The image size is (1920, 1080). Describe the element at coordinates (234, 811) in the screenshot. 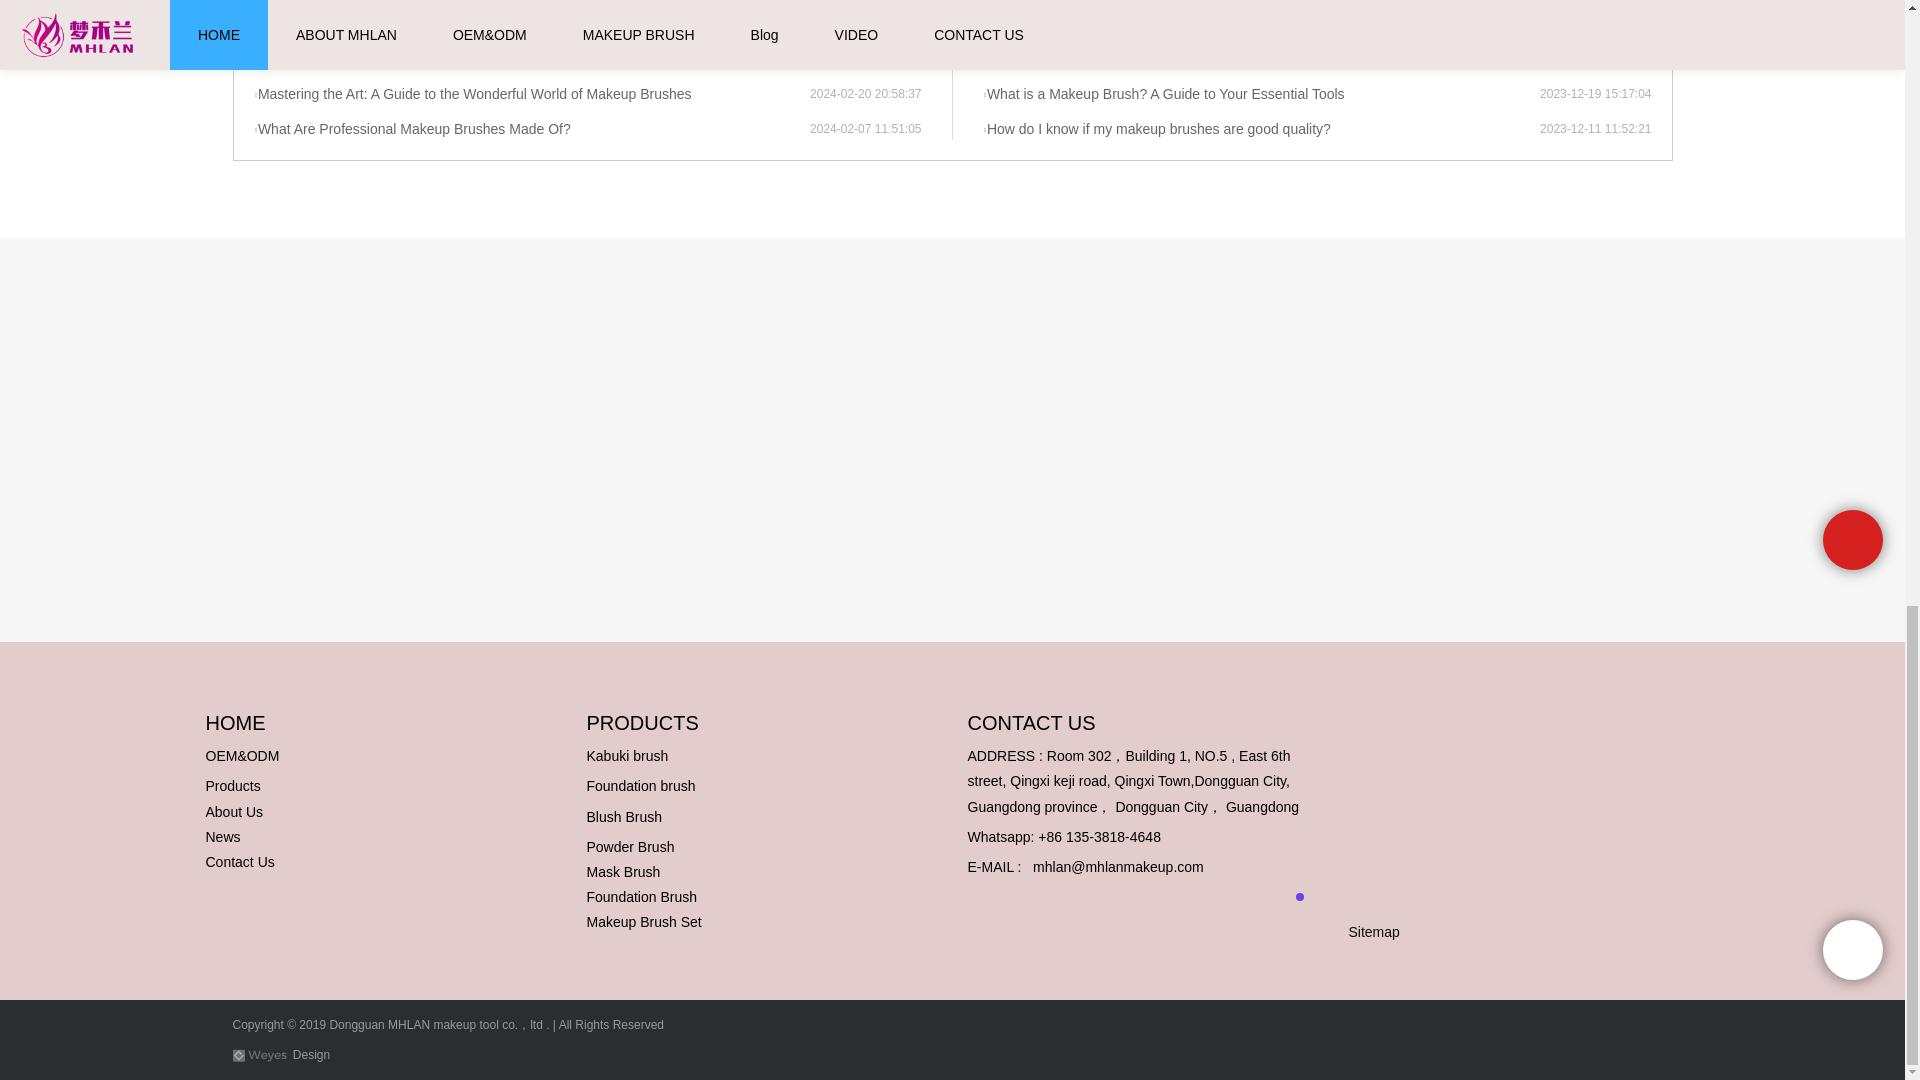

I see `About Us` at that location.